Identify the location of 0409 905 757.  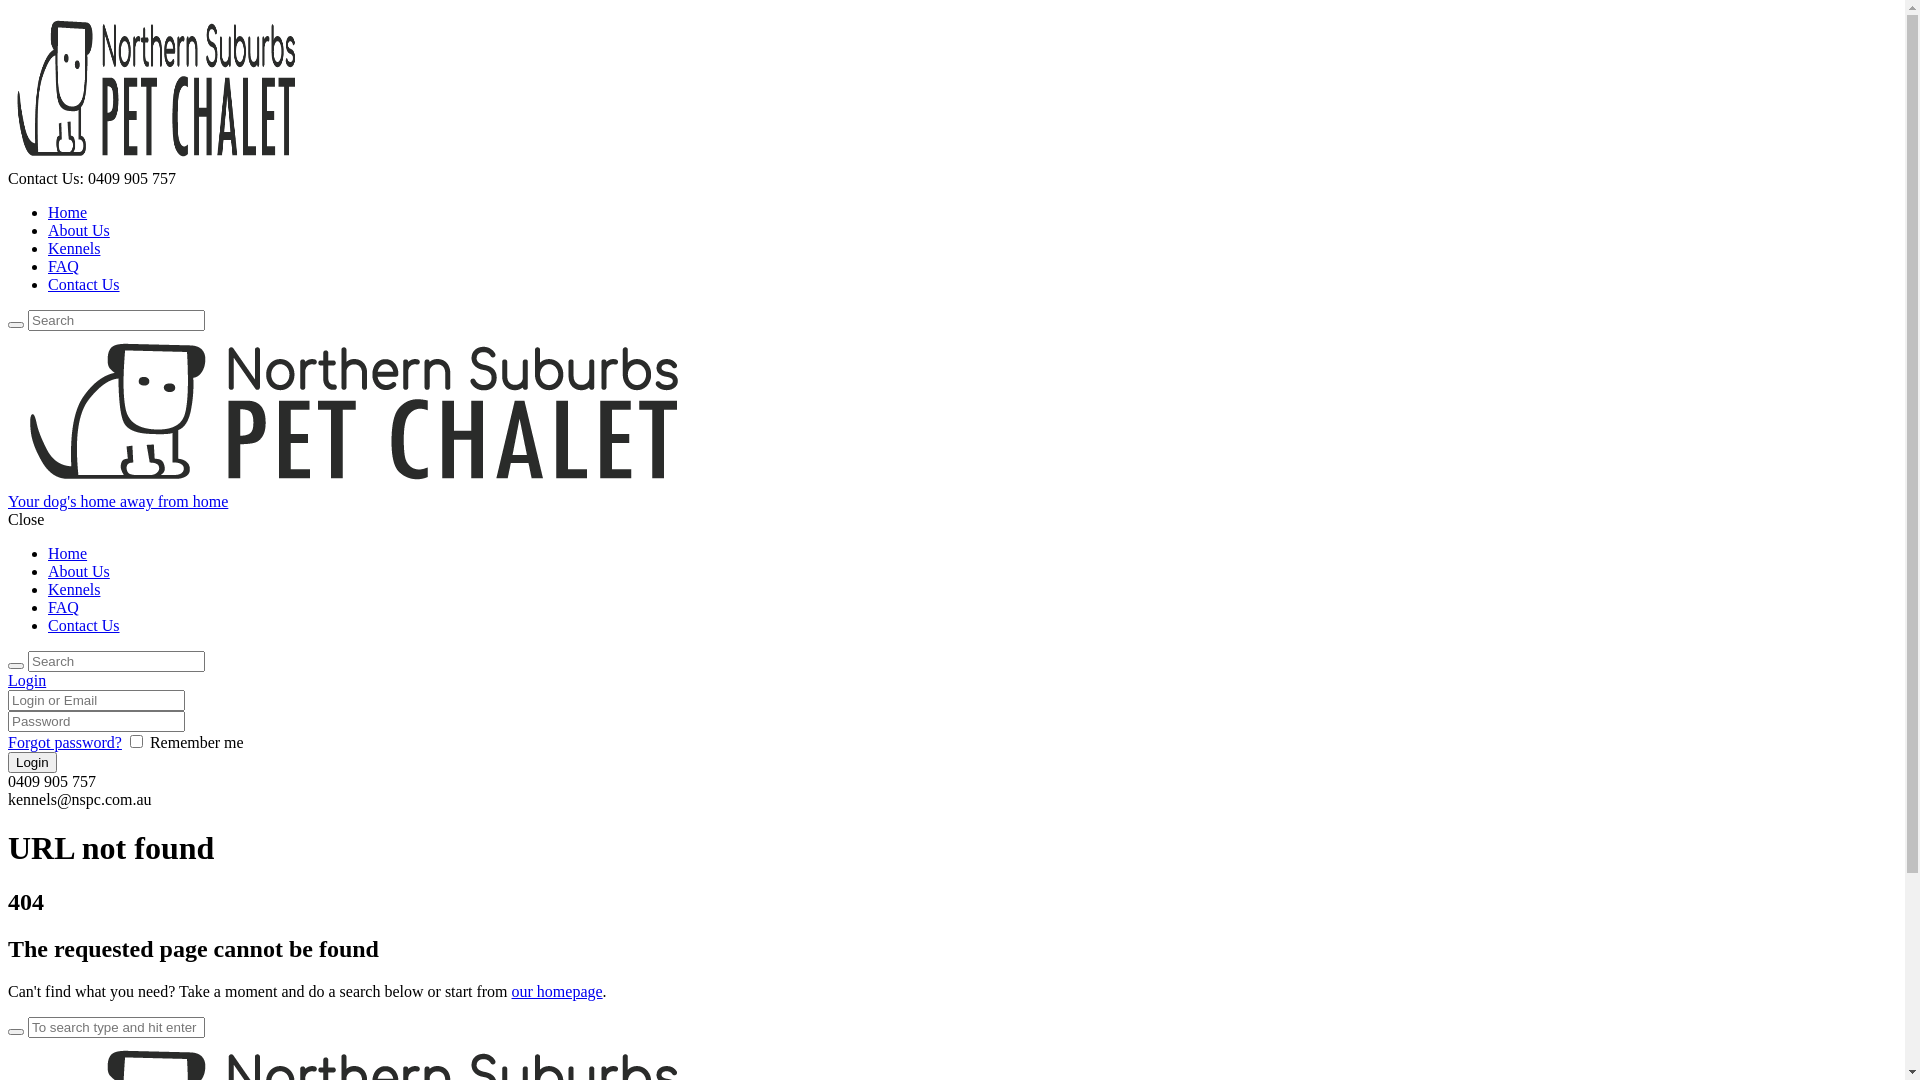
(132, 178).